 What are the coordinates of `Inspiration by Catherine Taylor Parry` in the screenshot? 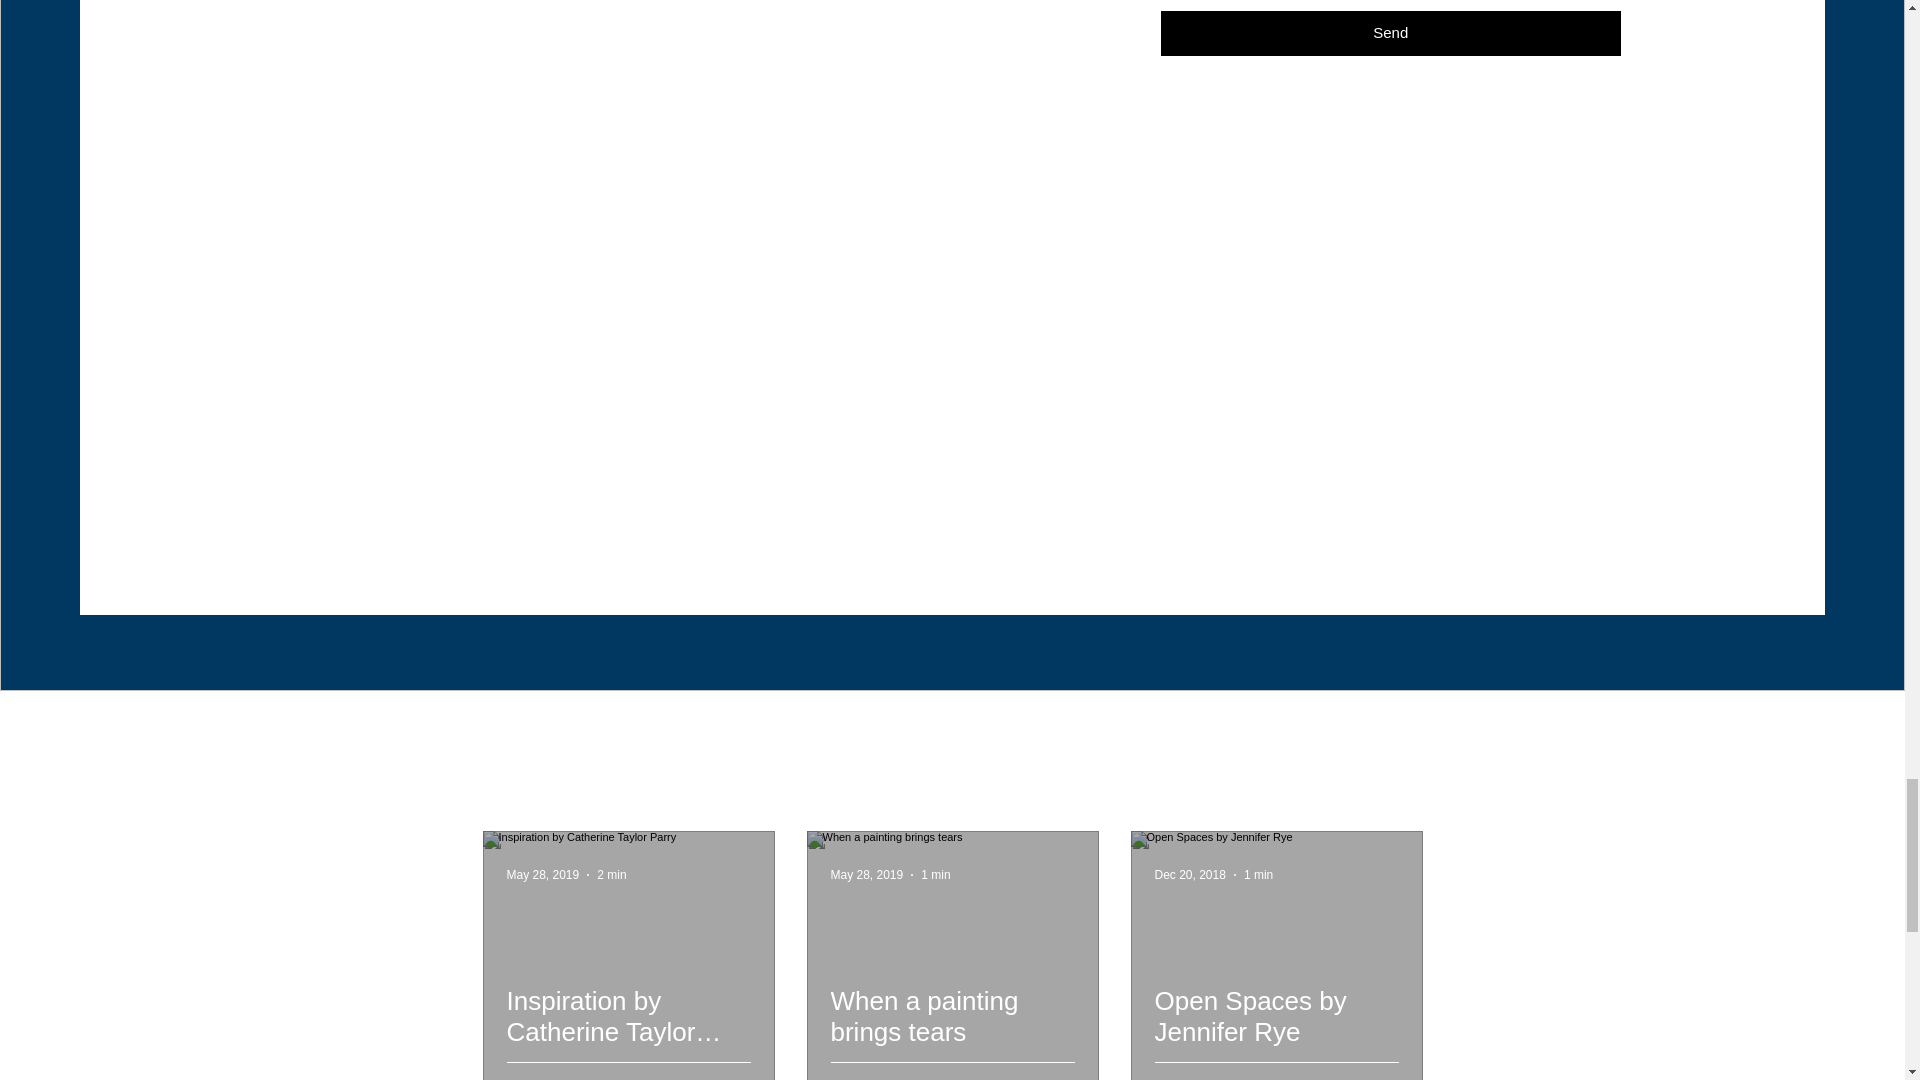 It's located at (936, 875).